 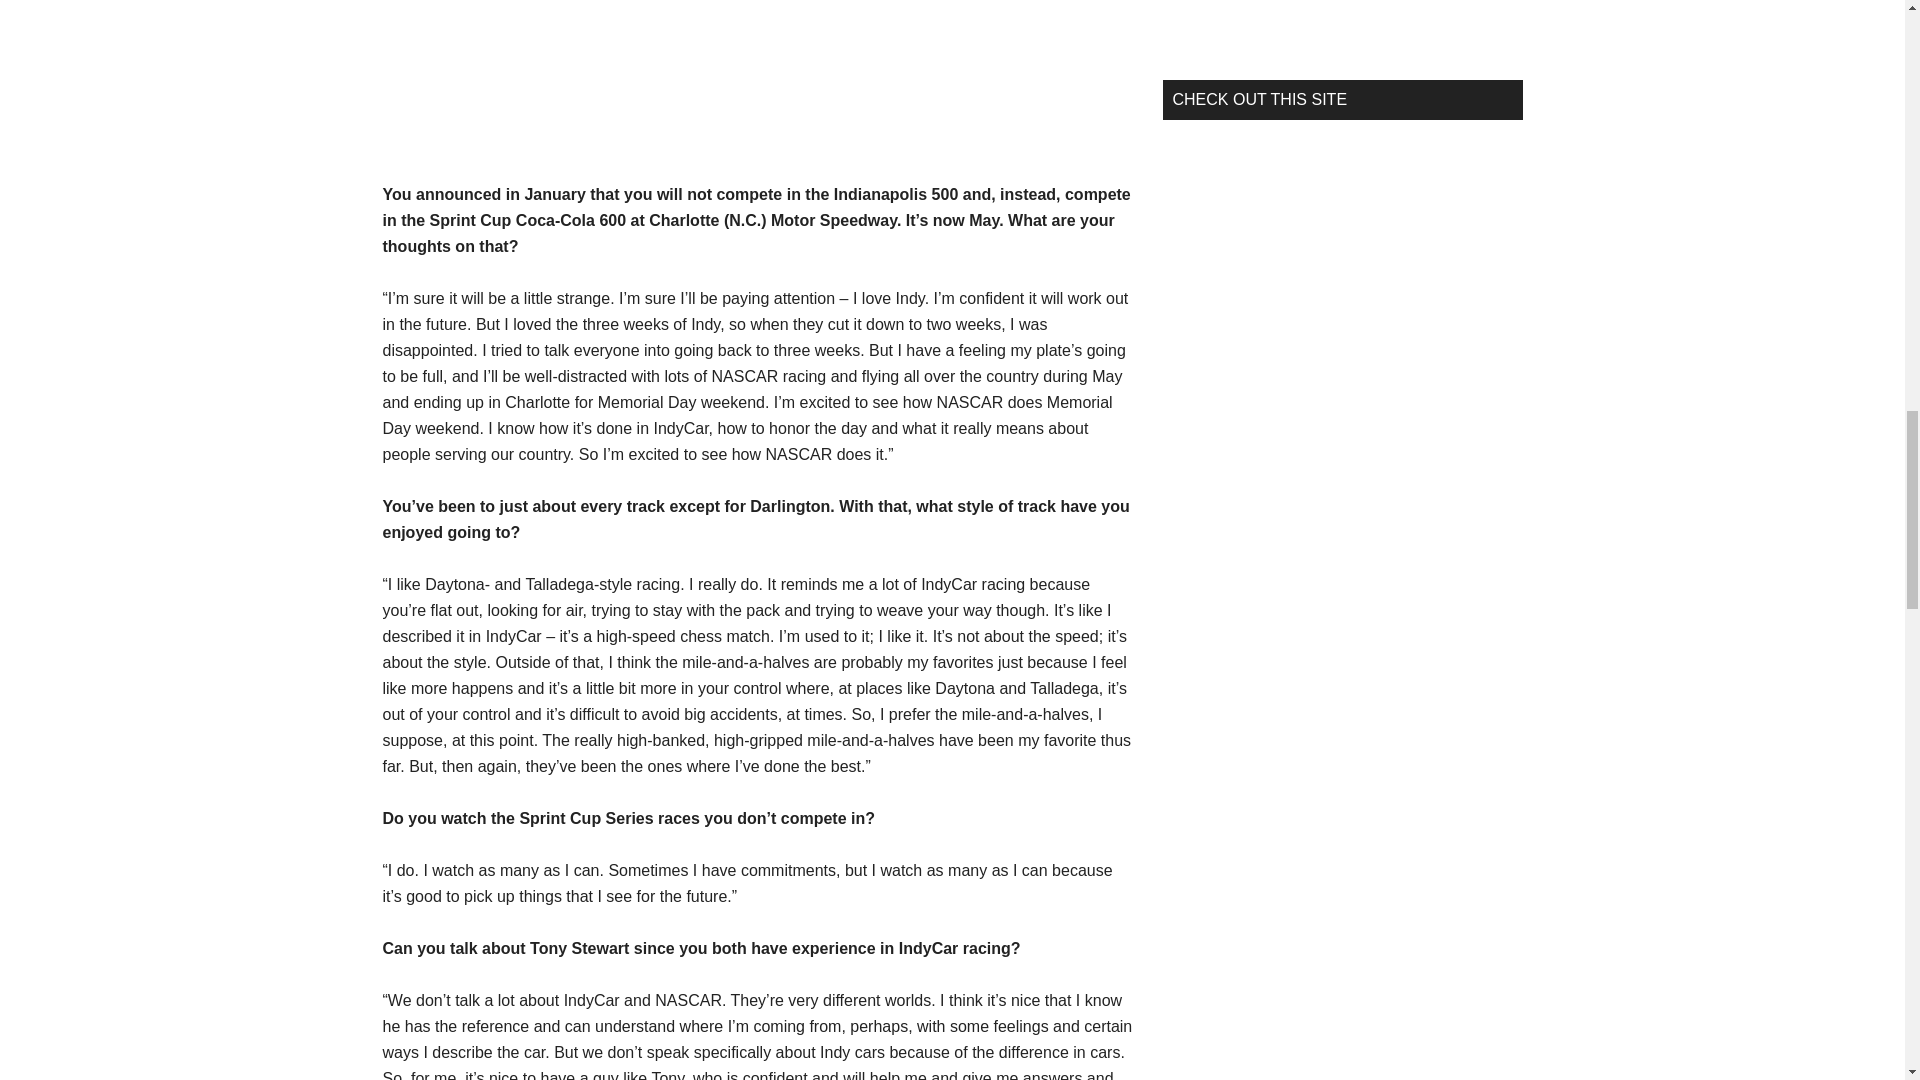 What do you see at coordinates (532, 68) in the screenshot?
I see `danica-high-school` at bounding box center [532, 68].